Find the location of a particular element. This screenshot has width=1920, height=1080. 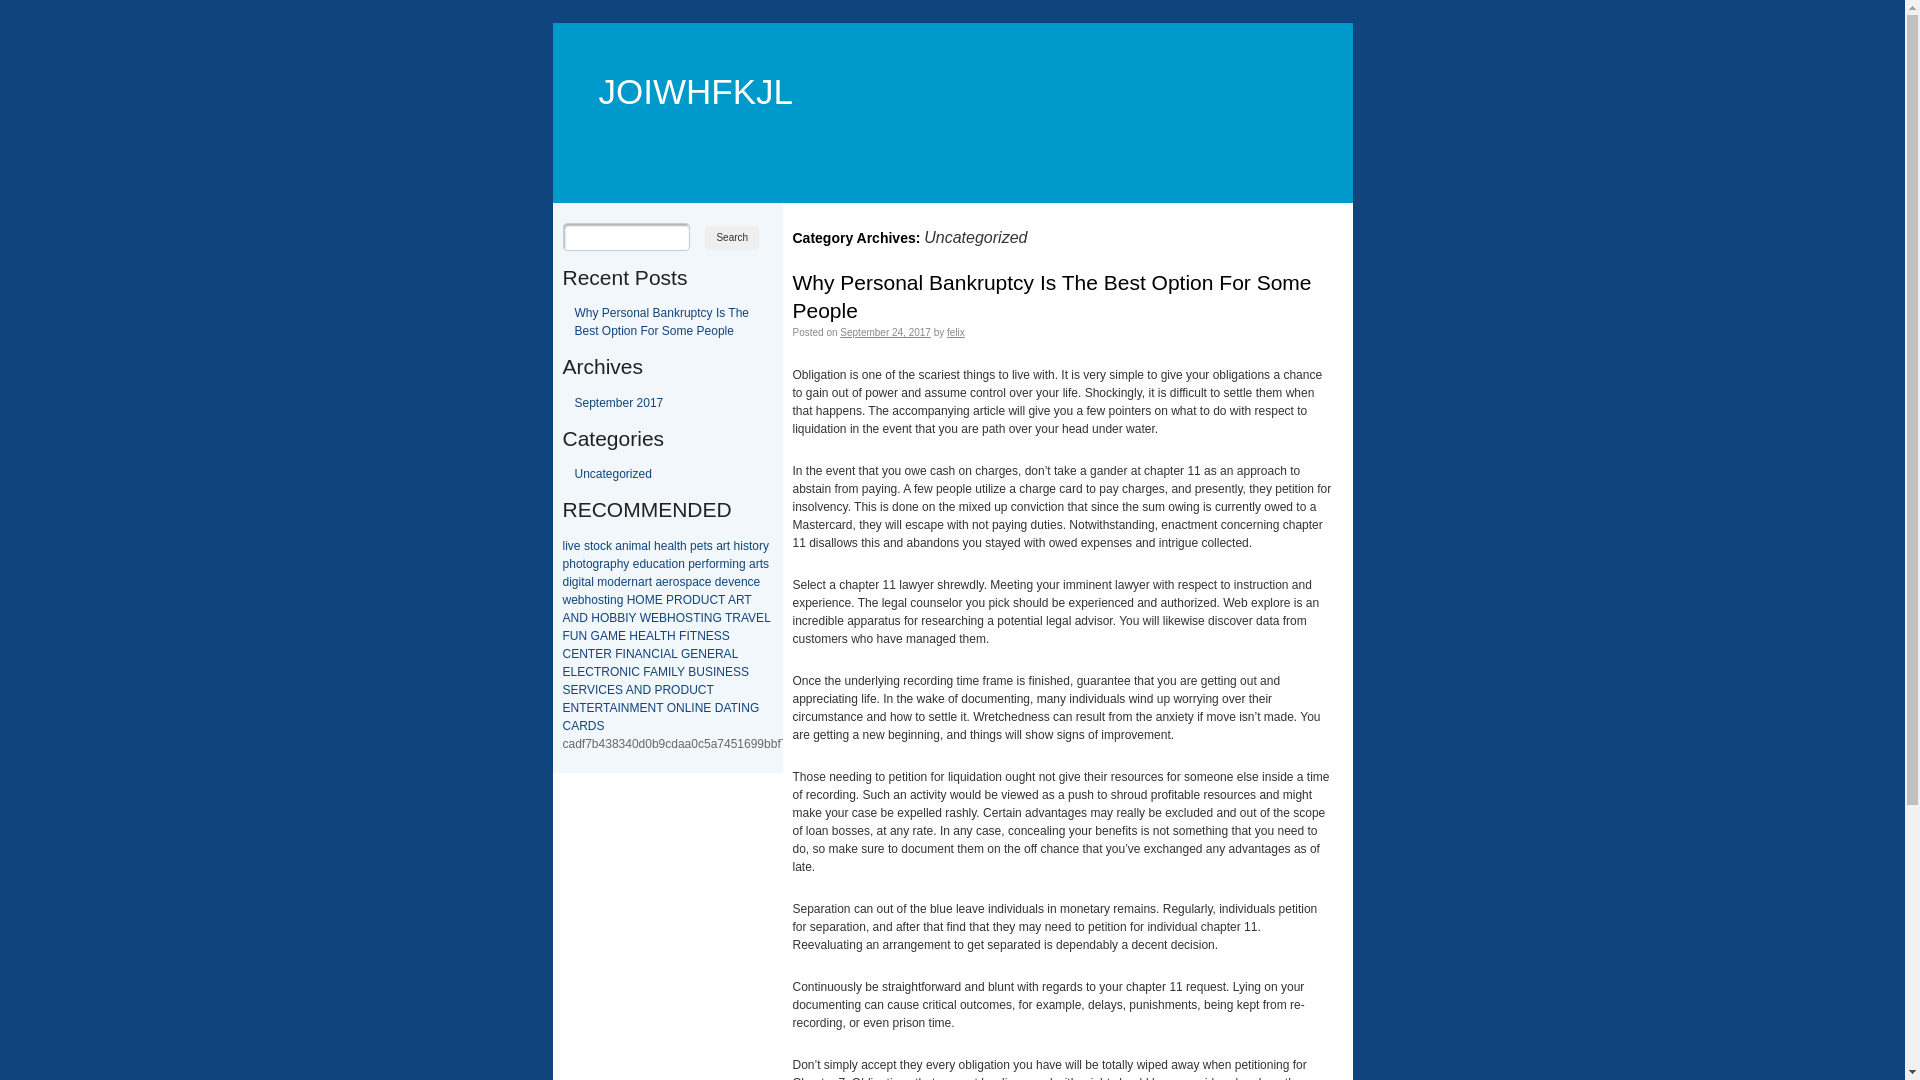

B is located at coordinates (621, 618).